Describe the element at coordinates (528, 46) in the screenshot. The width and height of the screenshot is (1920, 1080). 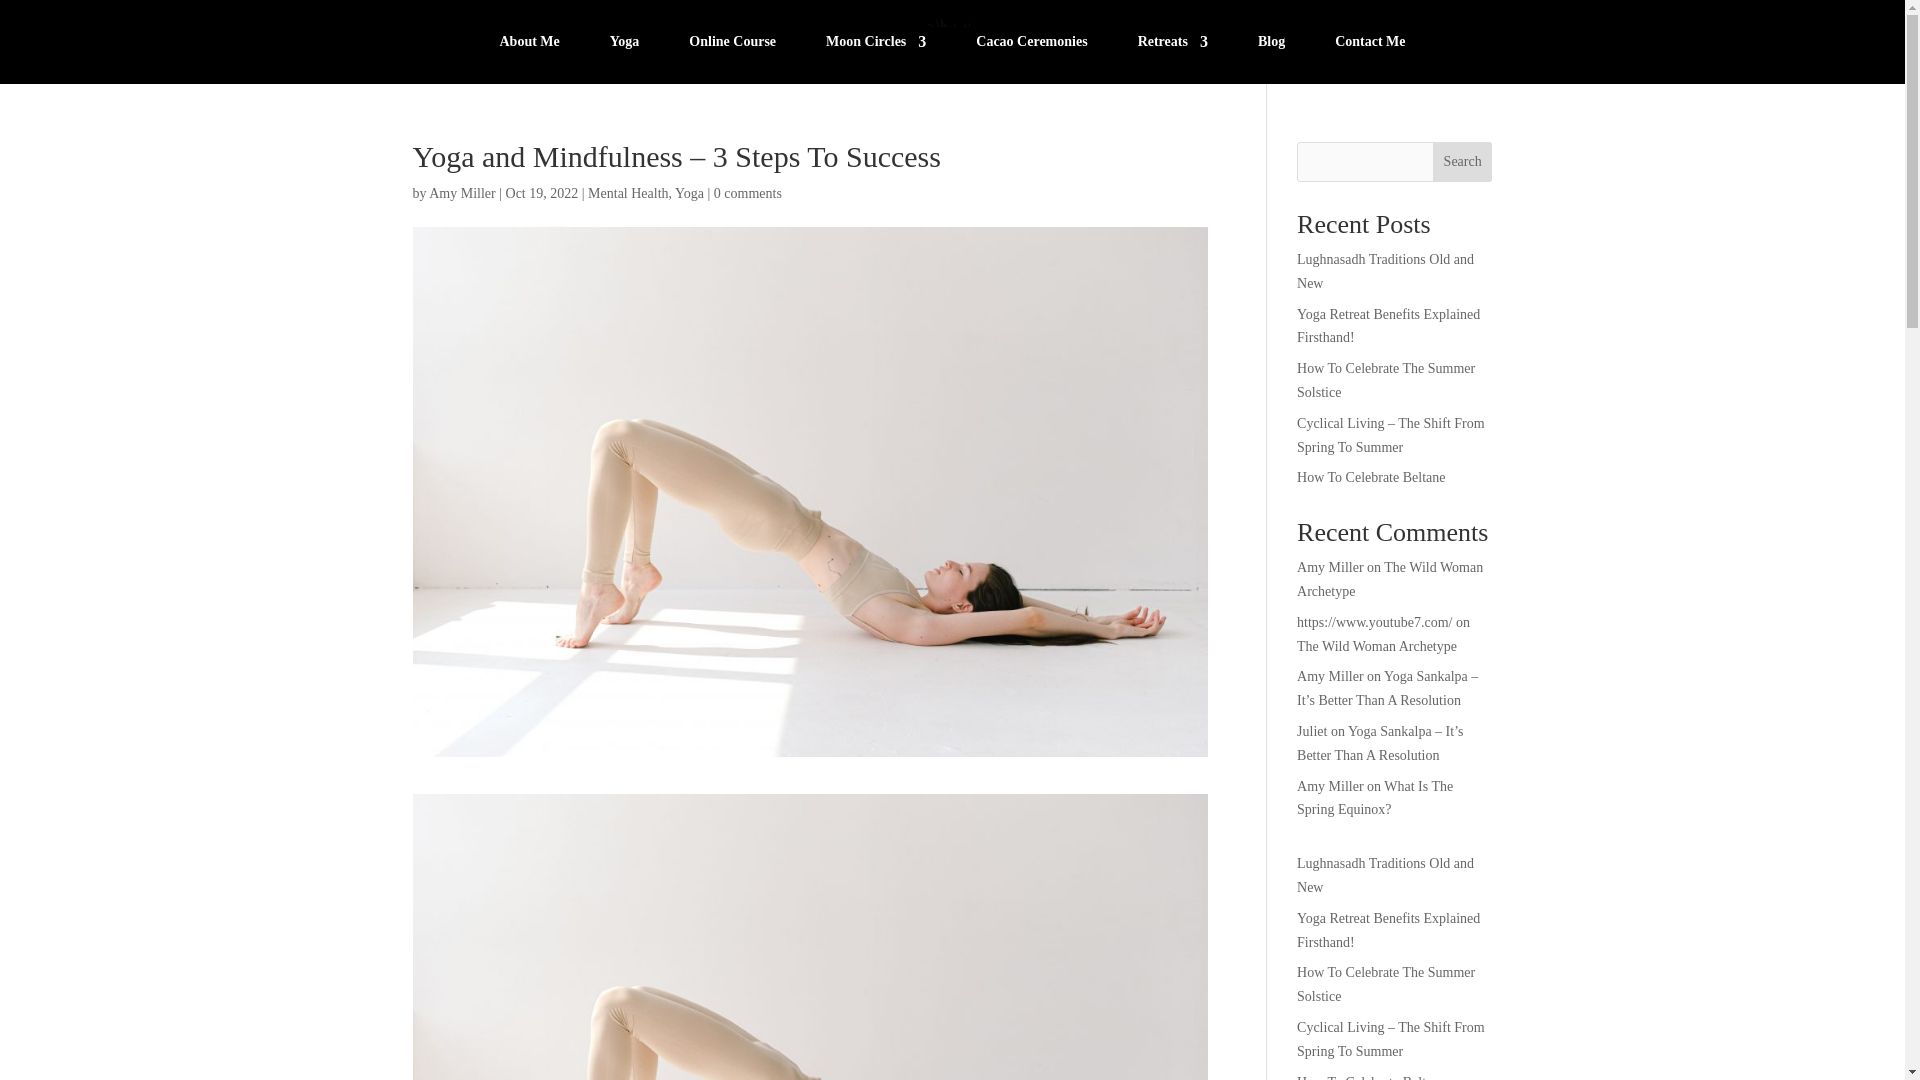
I see `About Me` at that location.